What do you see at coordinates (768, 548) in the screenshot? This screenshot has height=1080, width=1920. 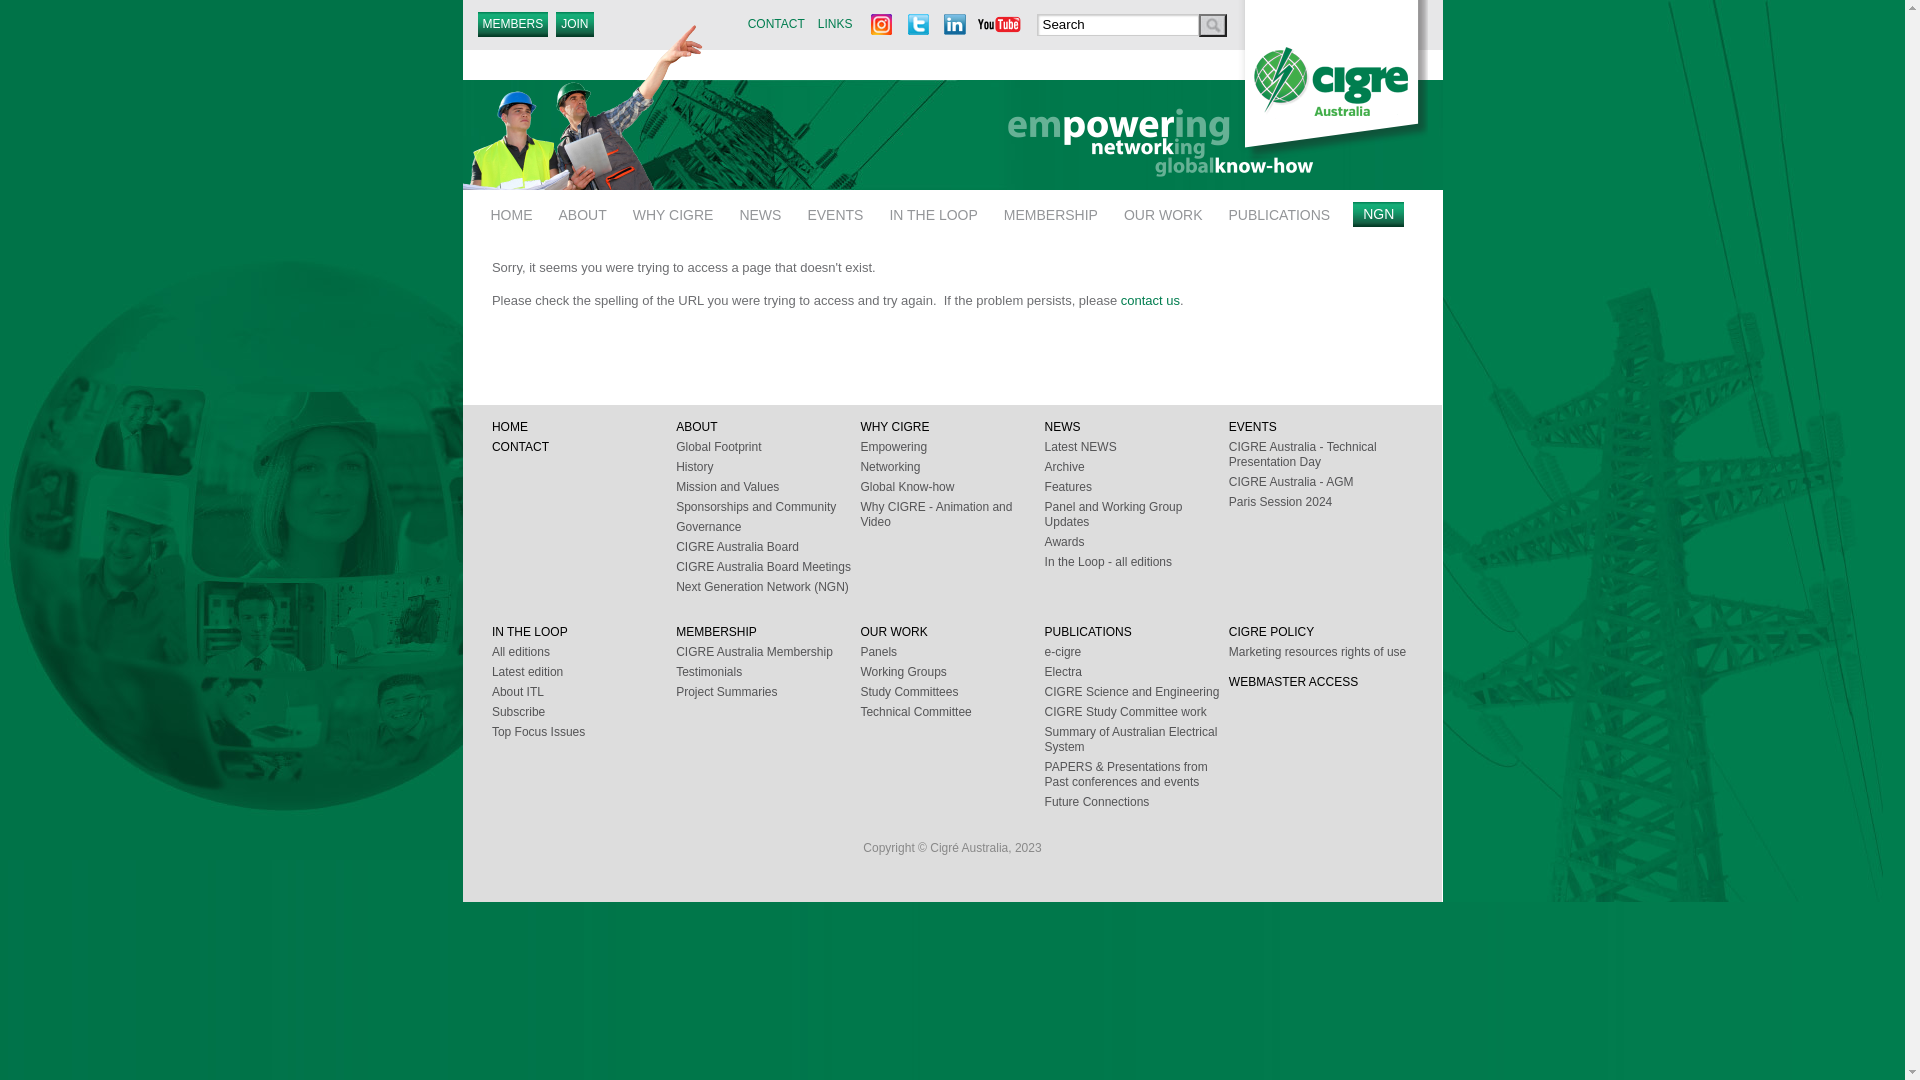 I see `CIGRE Australia Board` at bounding box center [768, 548].